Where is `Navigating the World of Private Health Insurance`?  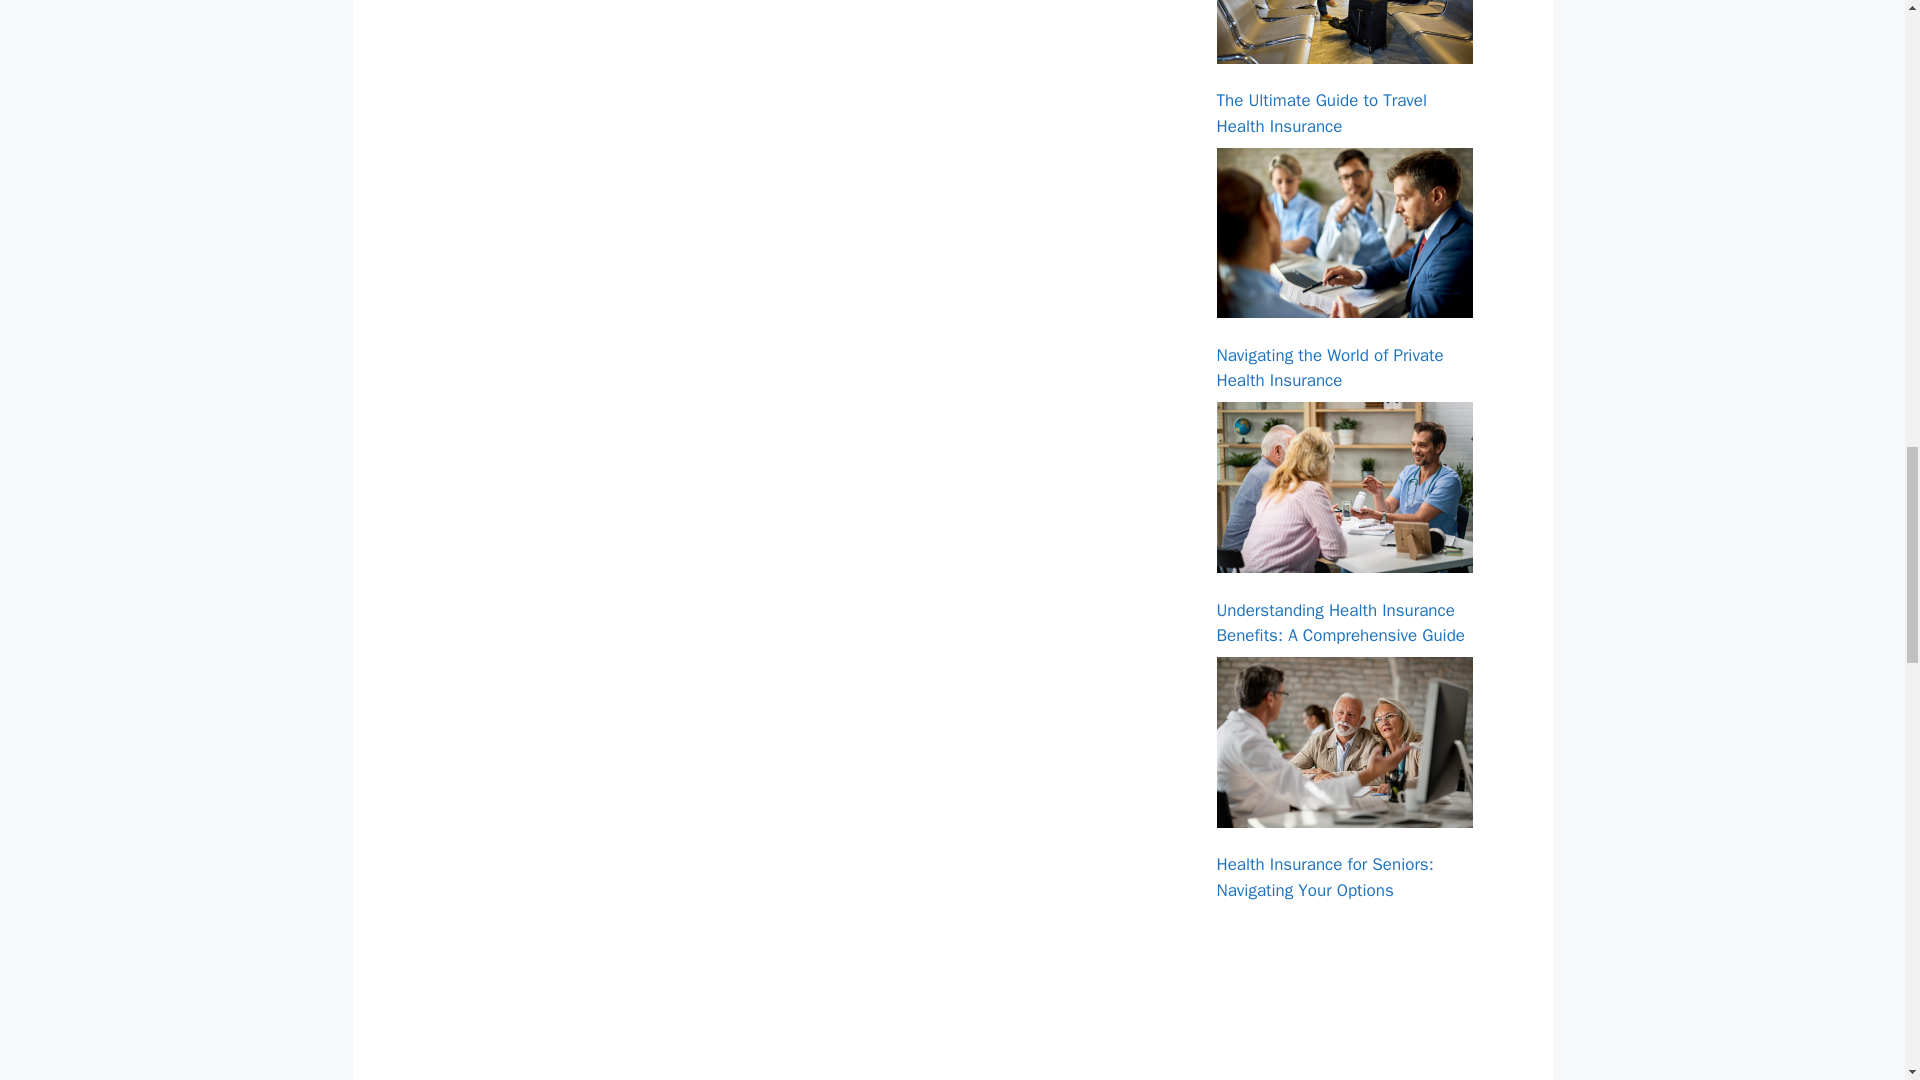 Navigating the World of Private Health Insurance is located at coordinates (1344, 232).